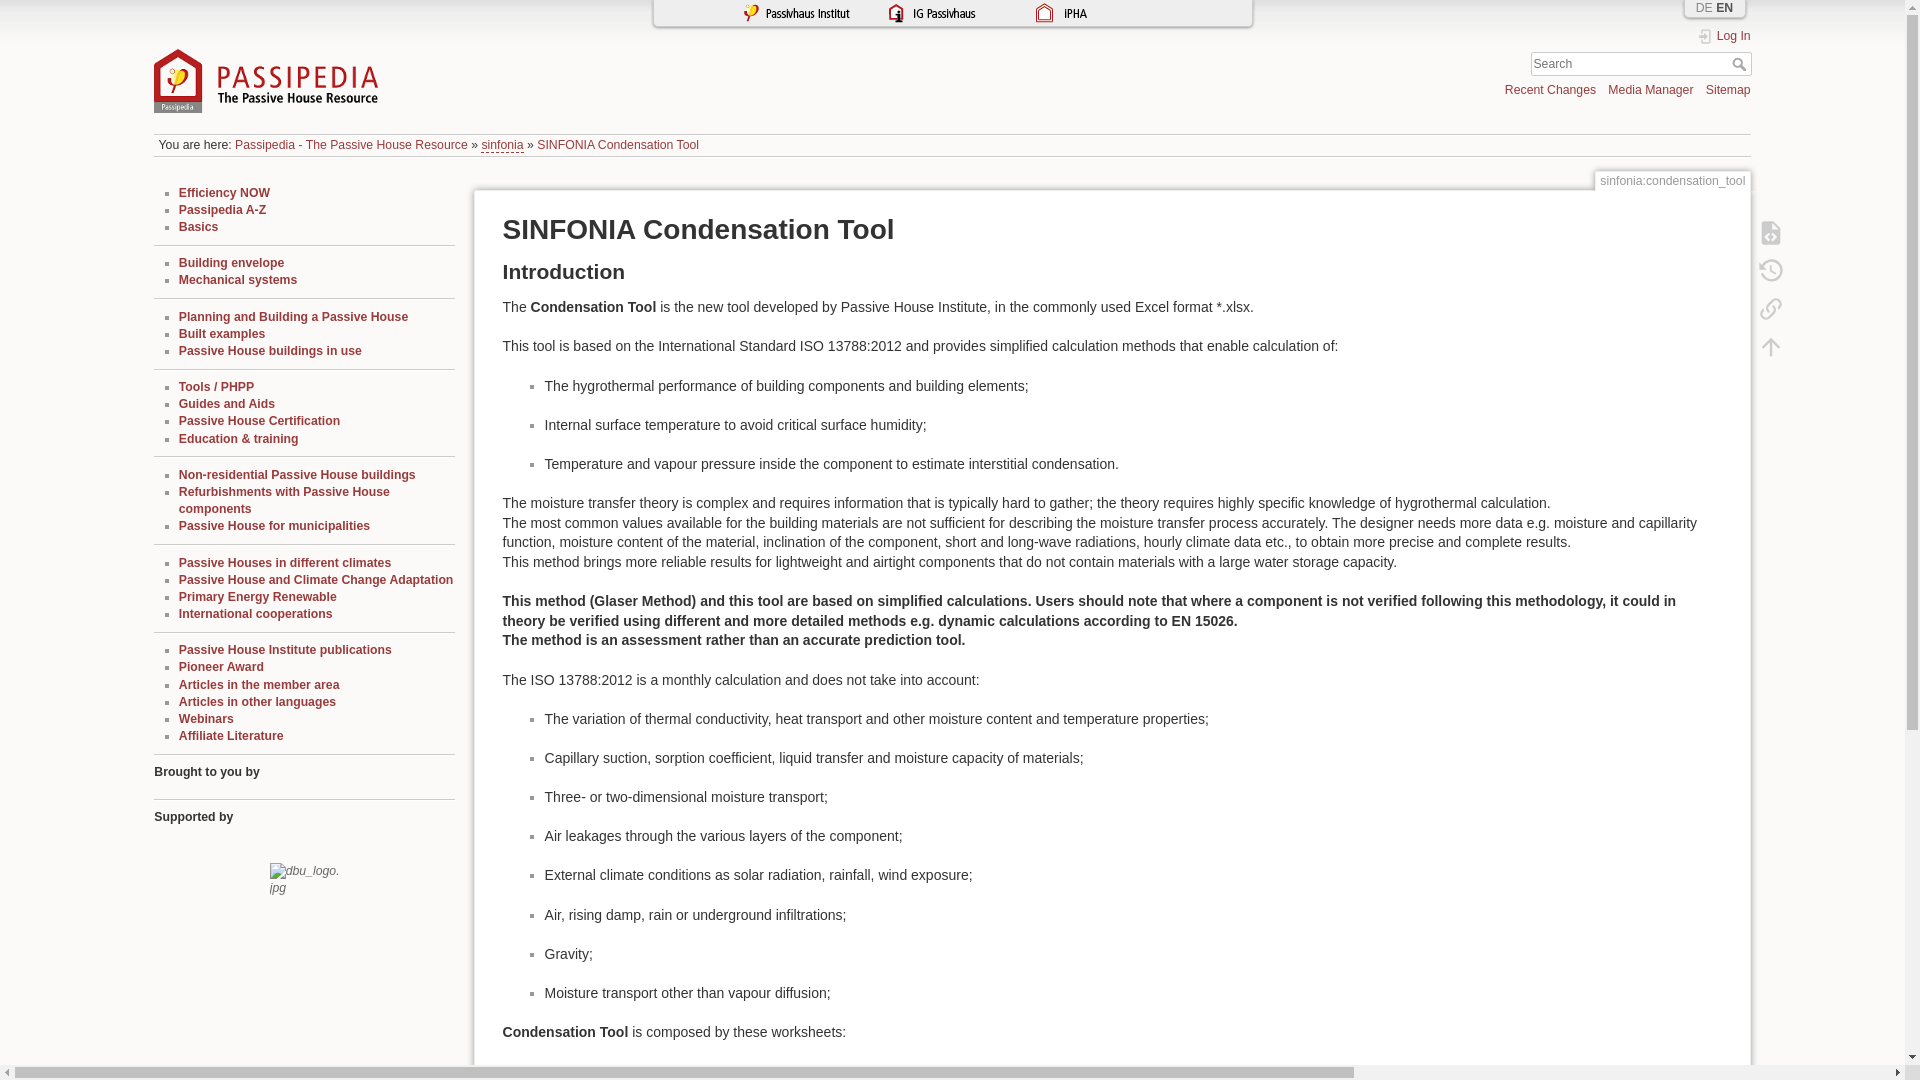  Describe the element at coordinates (1550, 90) in the screenshot. I see `Recent Changes` at that location.